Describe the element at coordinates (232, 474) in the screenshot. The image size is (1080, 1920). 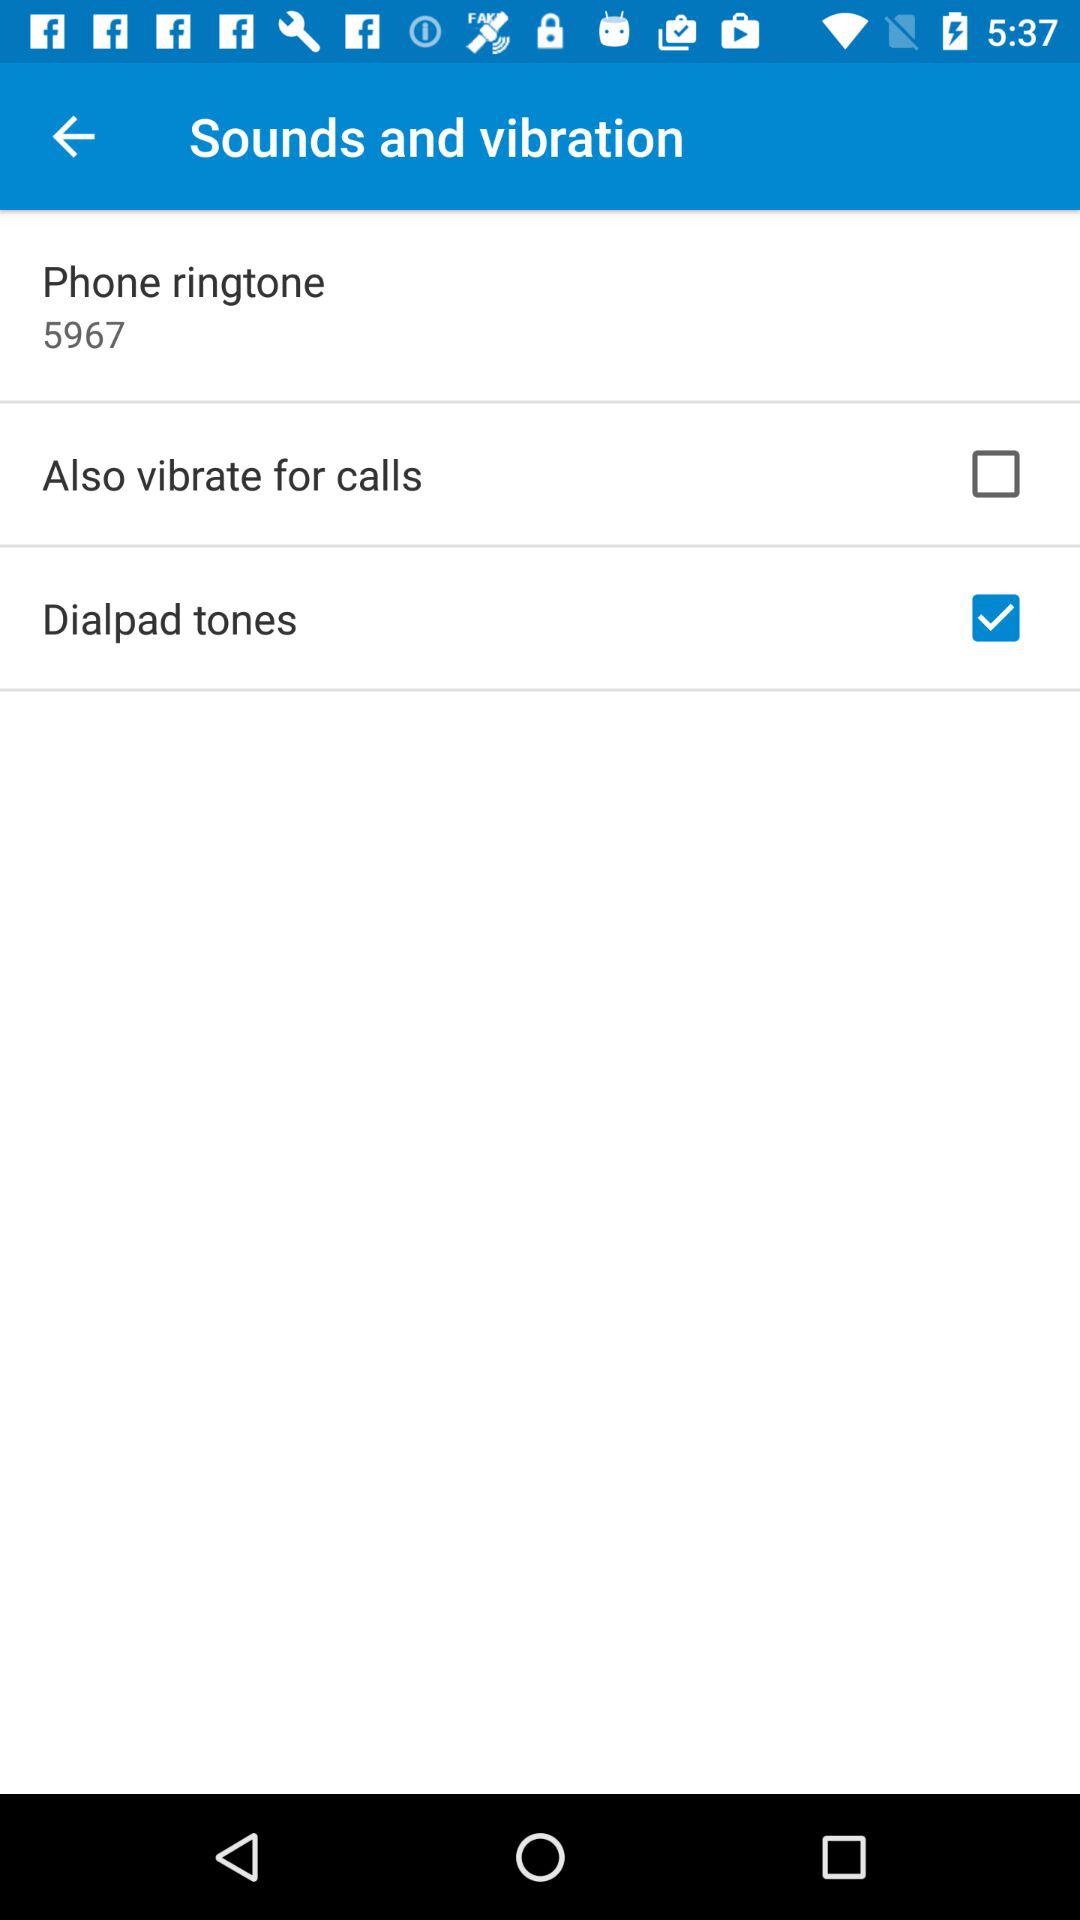
I see `swipe until also vibrate for item` at that location.